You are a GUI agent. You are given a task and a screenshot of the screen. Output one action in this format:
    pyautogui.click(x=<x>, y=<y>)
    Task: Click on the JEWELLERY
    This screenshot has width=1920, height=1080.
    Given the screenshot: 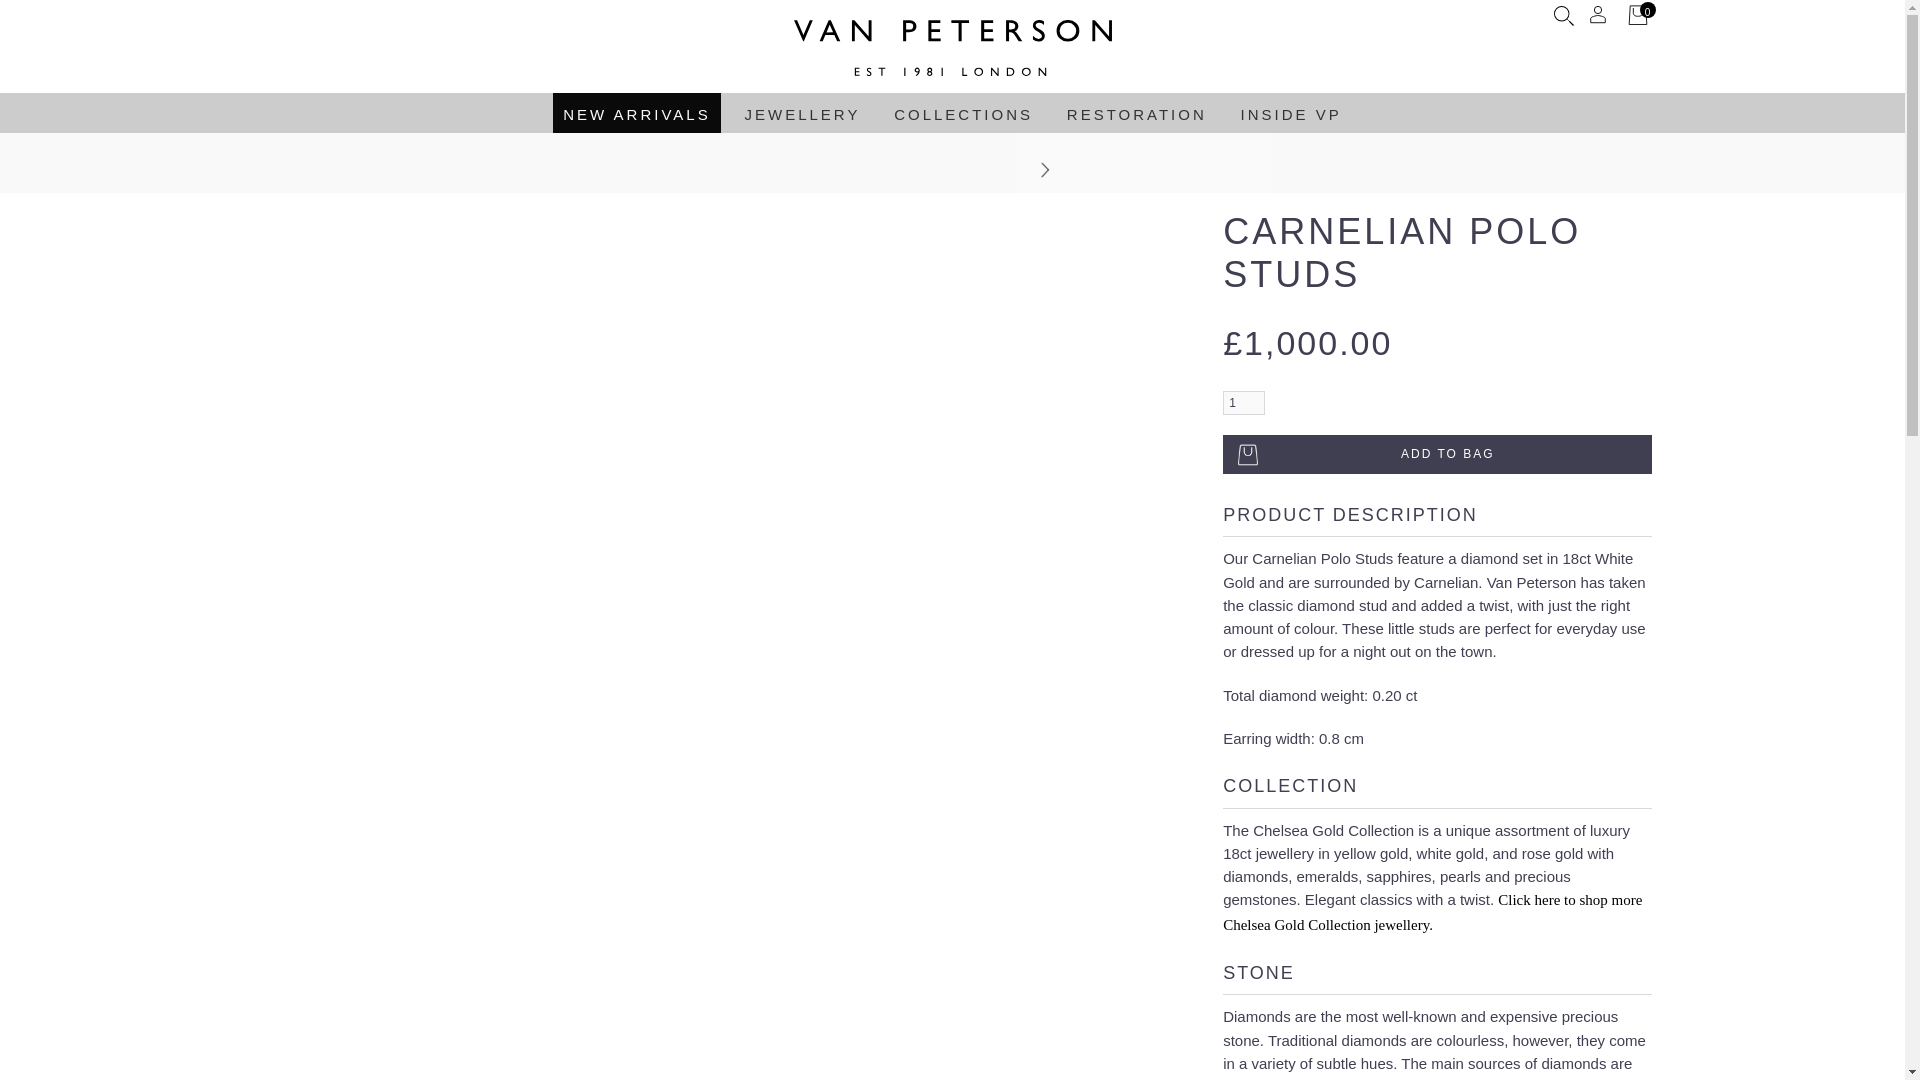 What is the action you would take?
    pyautogui.click(x=801, y=112)
    